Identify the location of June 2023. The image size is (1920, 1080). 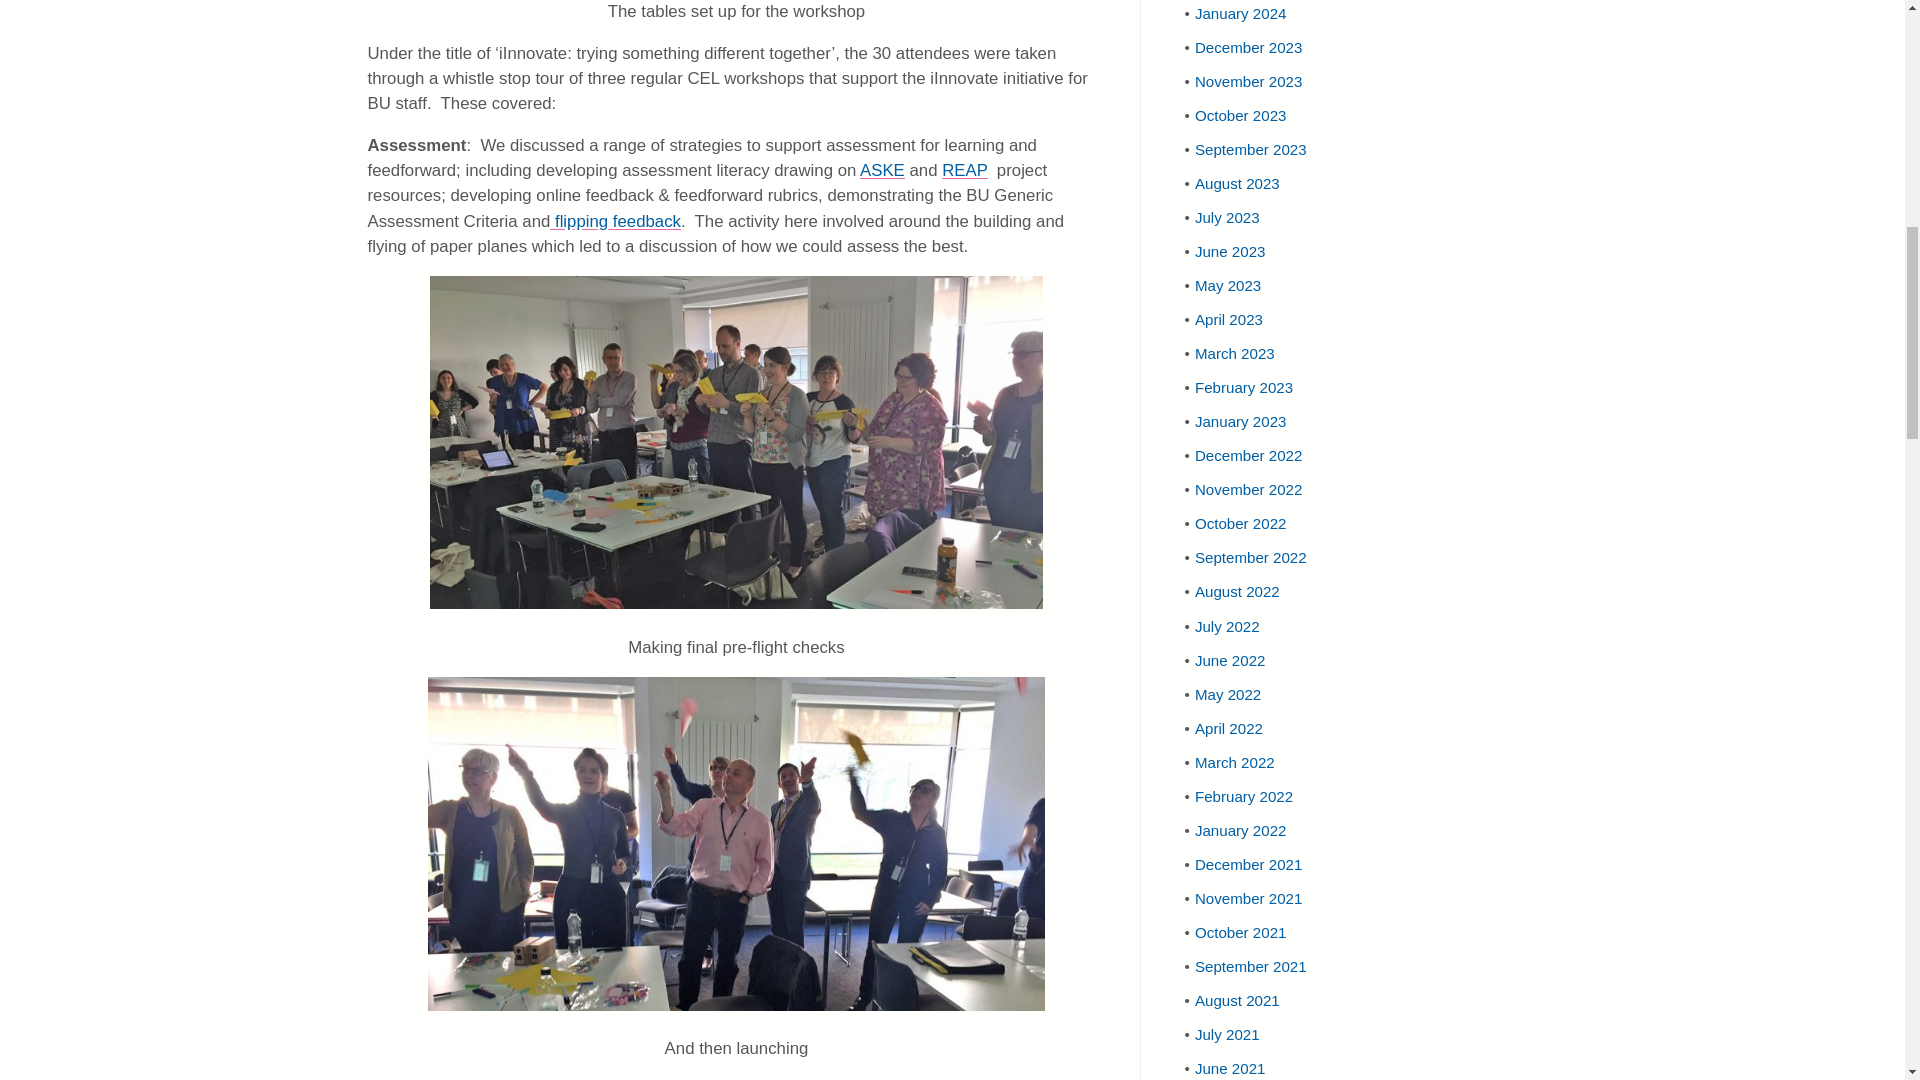
(1230, 252).